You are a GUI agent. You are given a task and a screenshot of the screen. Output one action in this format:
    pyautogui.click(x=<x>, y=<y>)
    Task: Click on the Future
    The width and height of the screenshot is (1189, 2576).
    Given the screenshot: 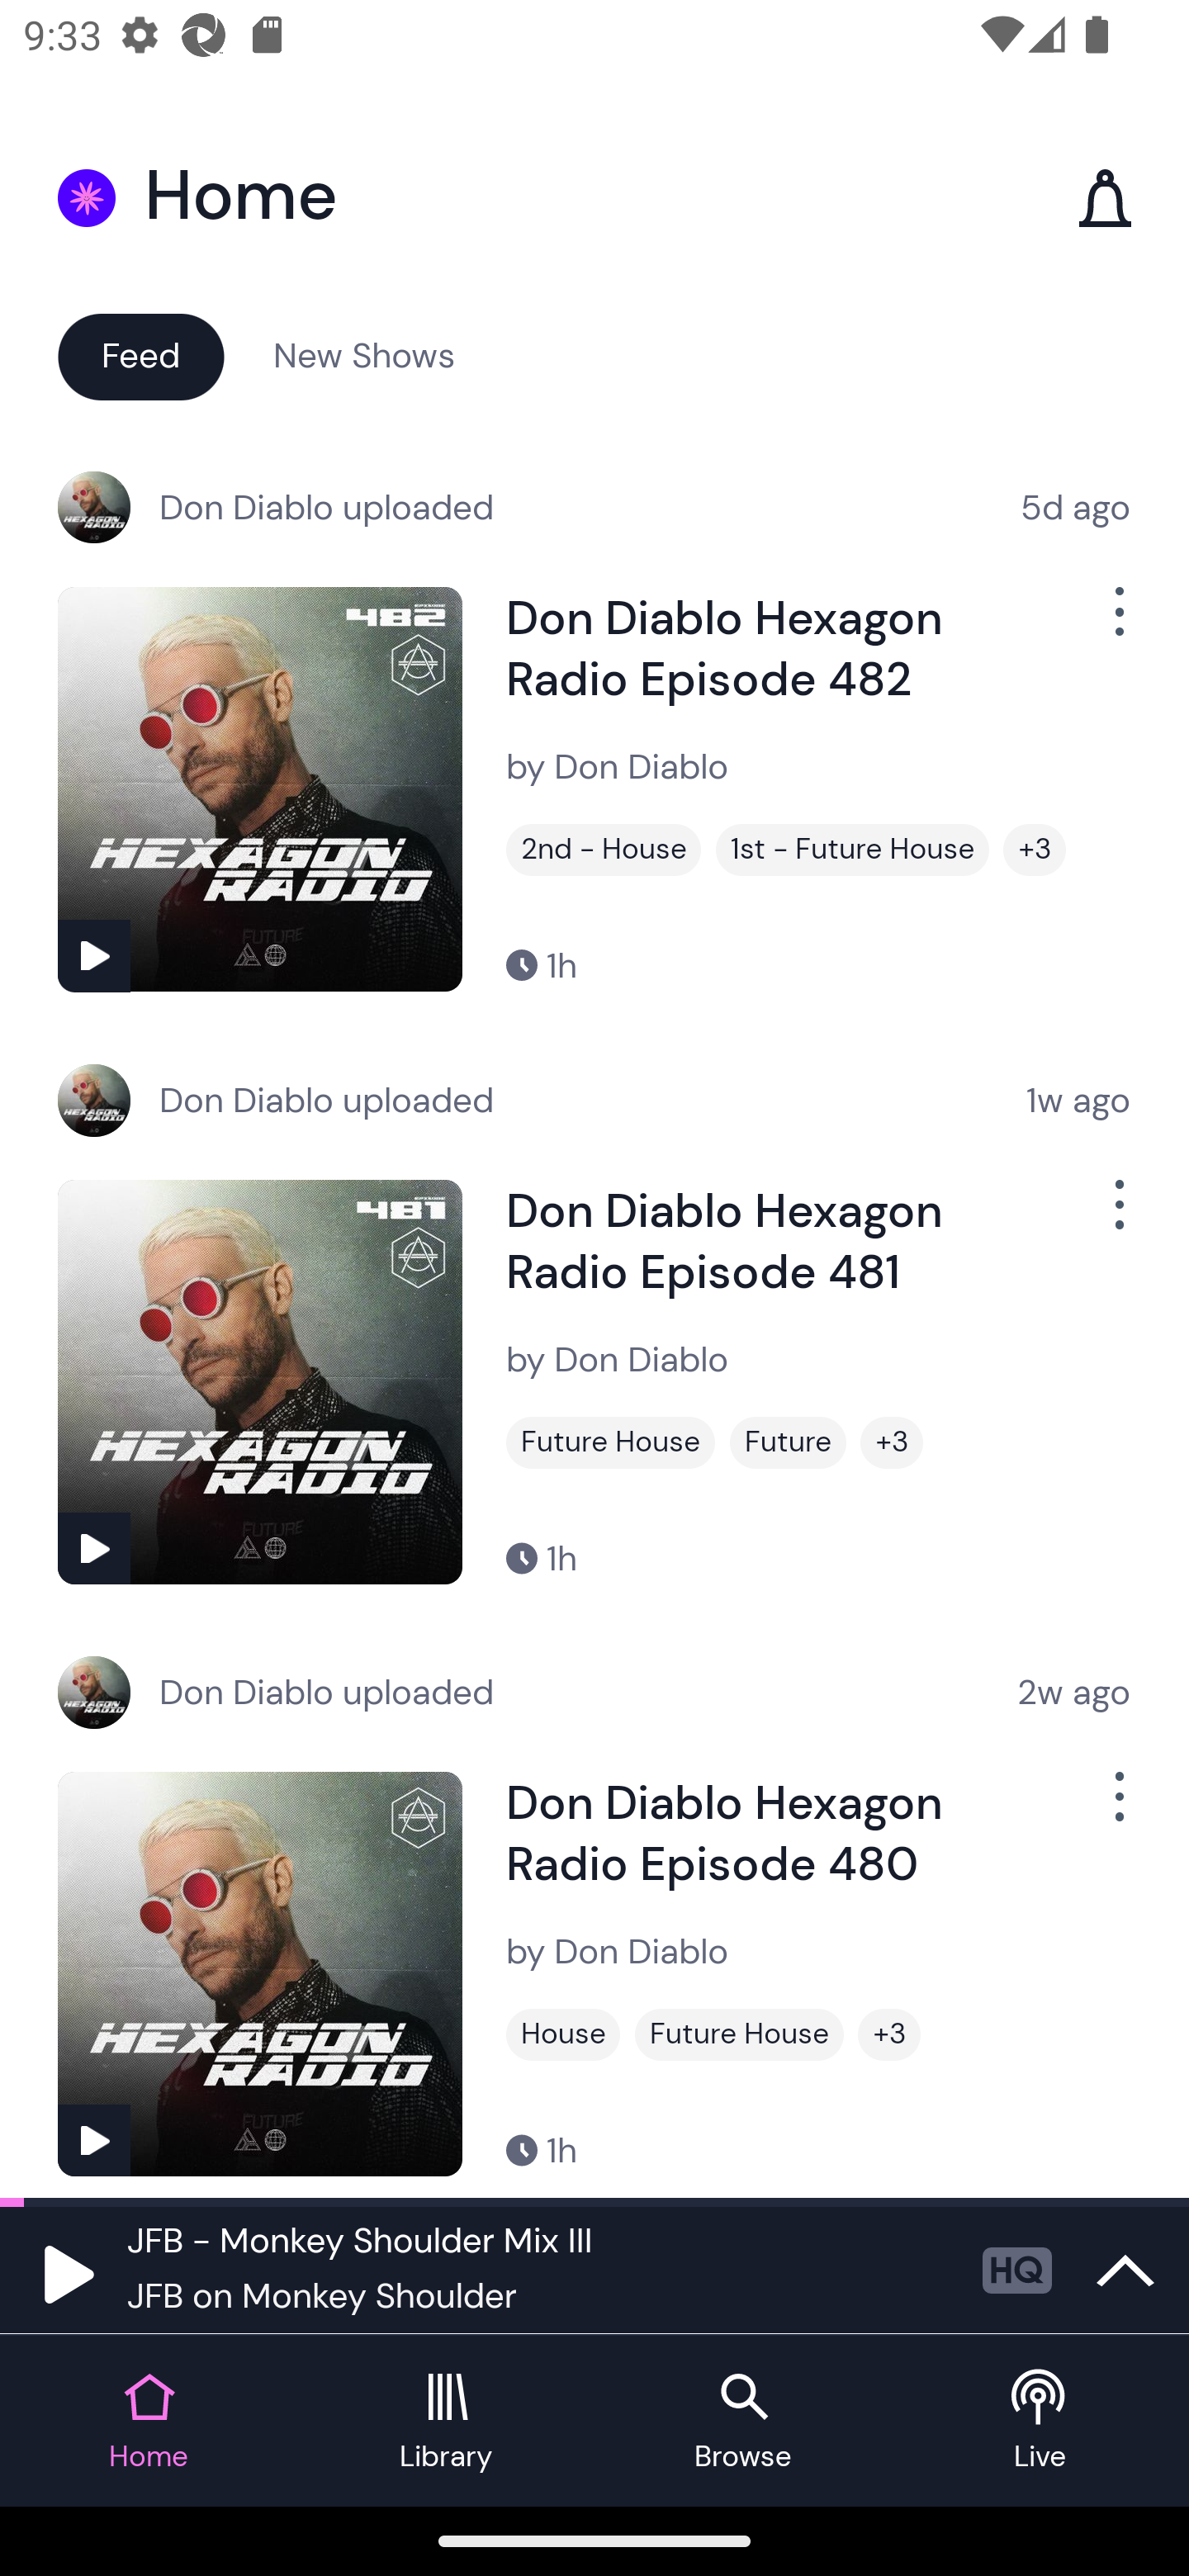 What is the action you would take?
    pyautogui.click(x=788, y=1442)
    